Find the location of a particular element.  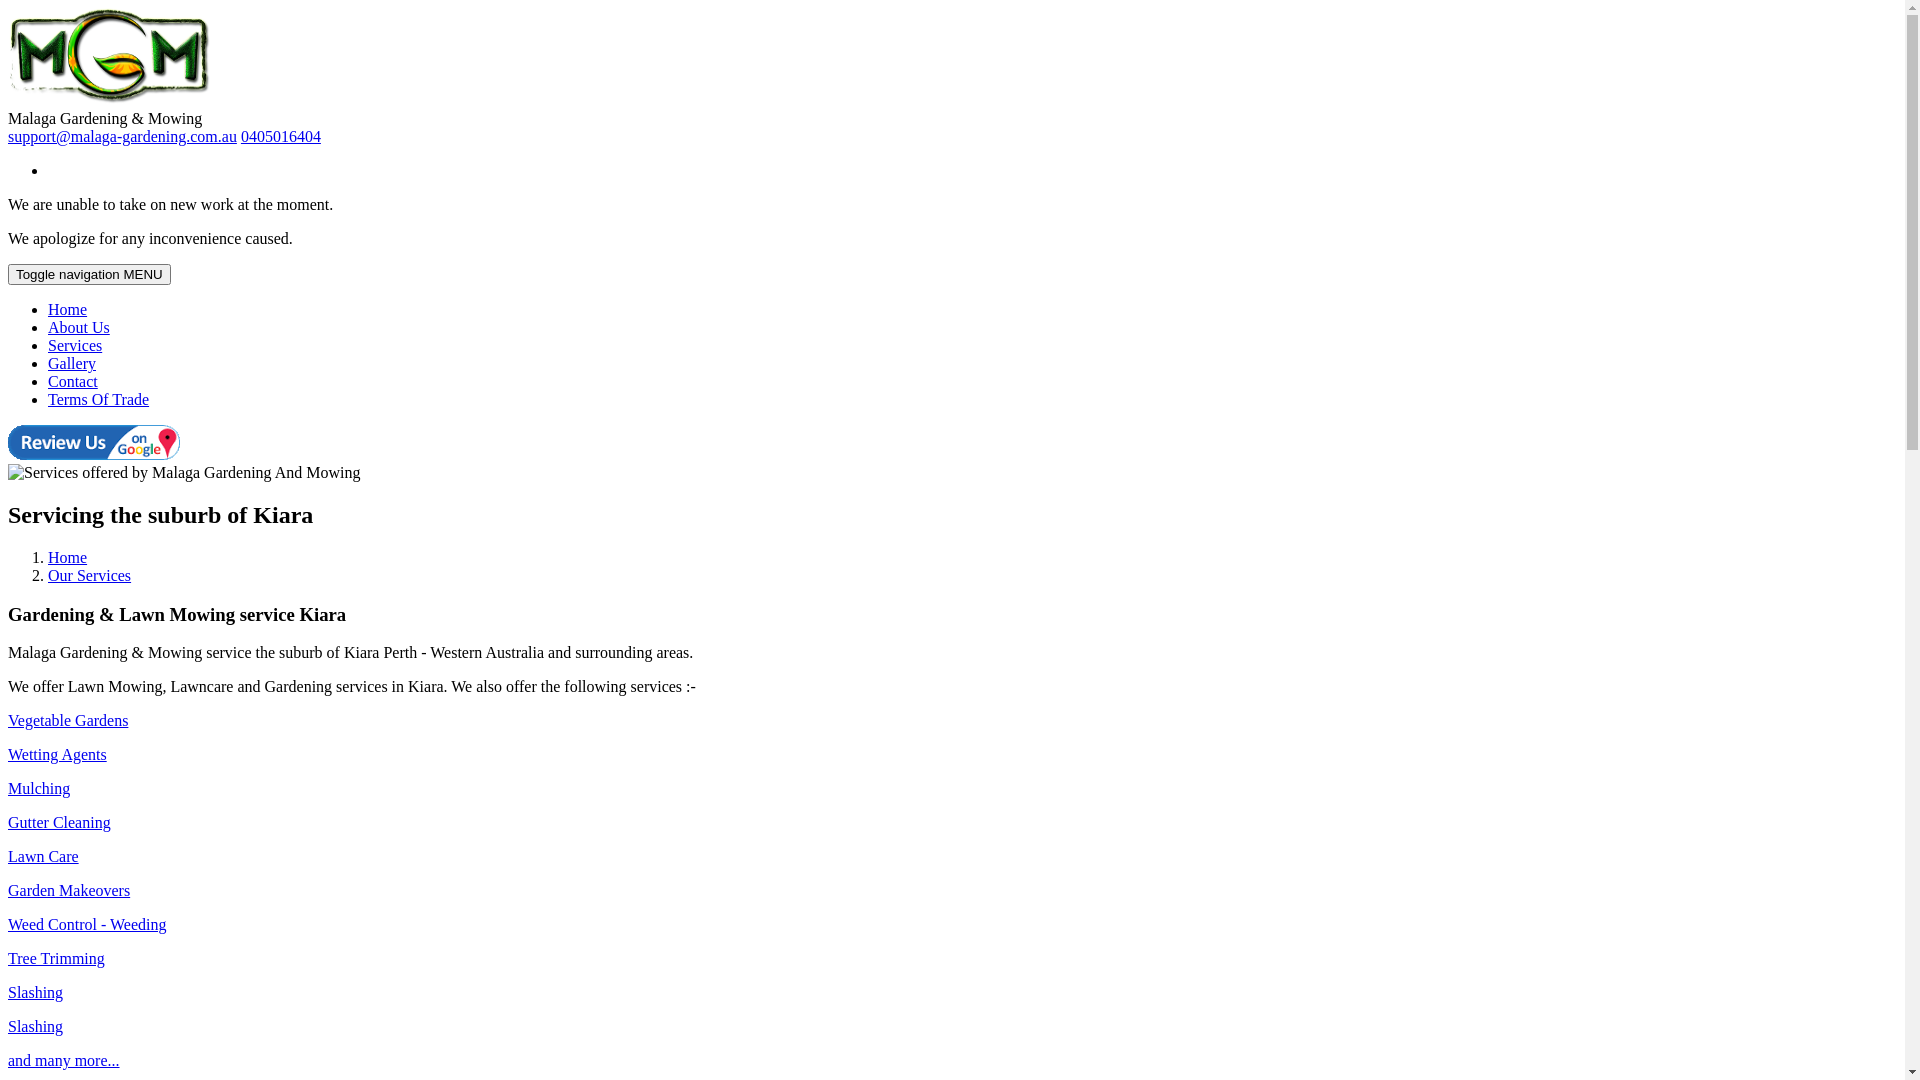

0405016404 is located at coordinates (281, 136).